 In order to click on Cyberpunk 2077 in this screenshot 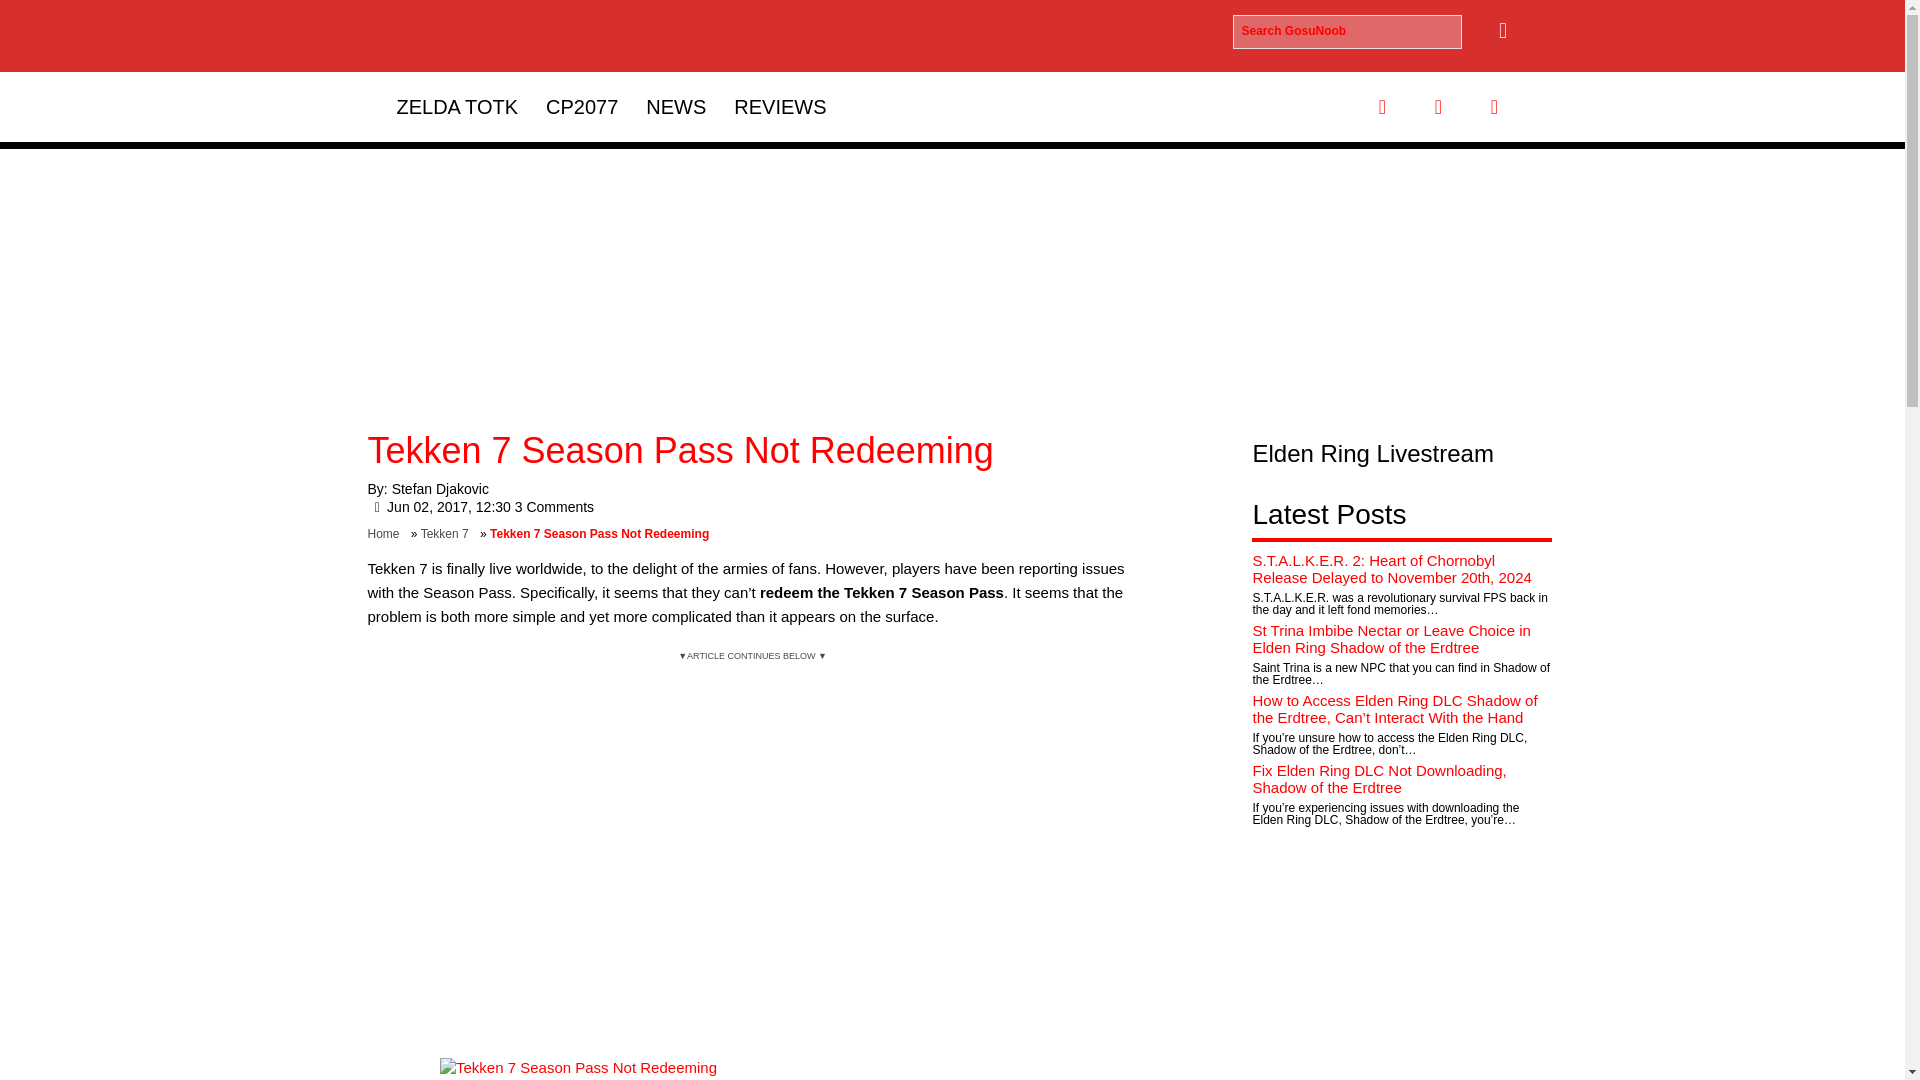, I will do `click(581, 106)`.